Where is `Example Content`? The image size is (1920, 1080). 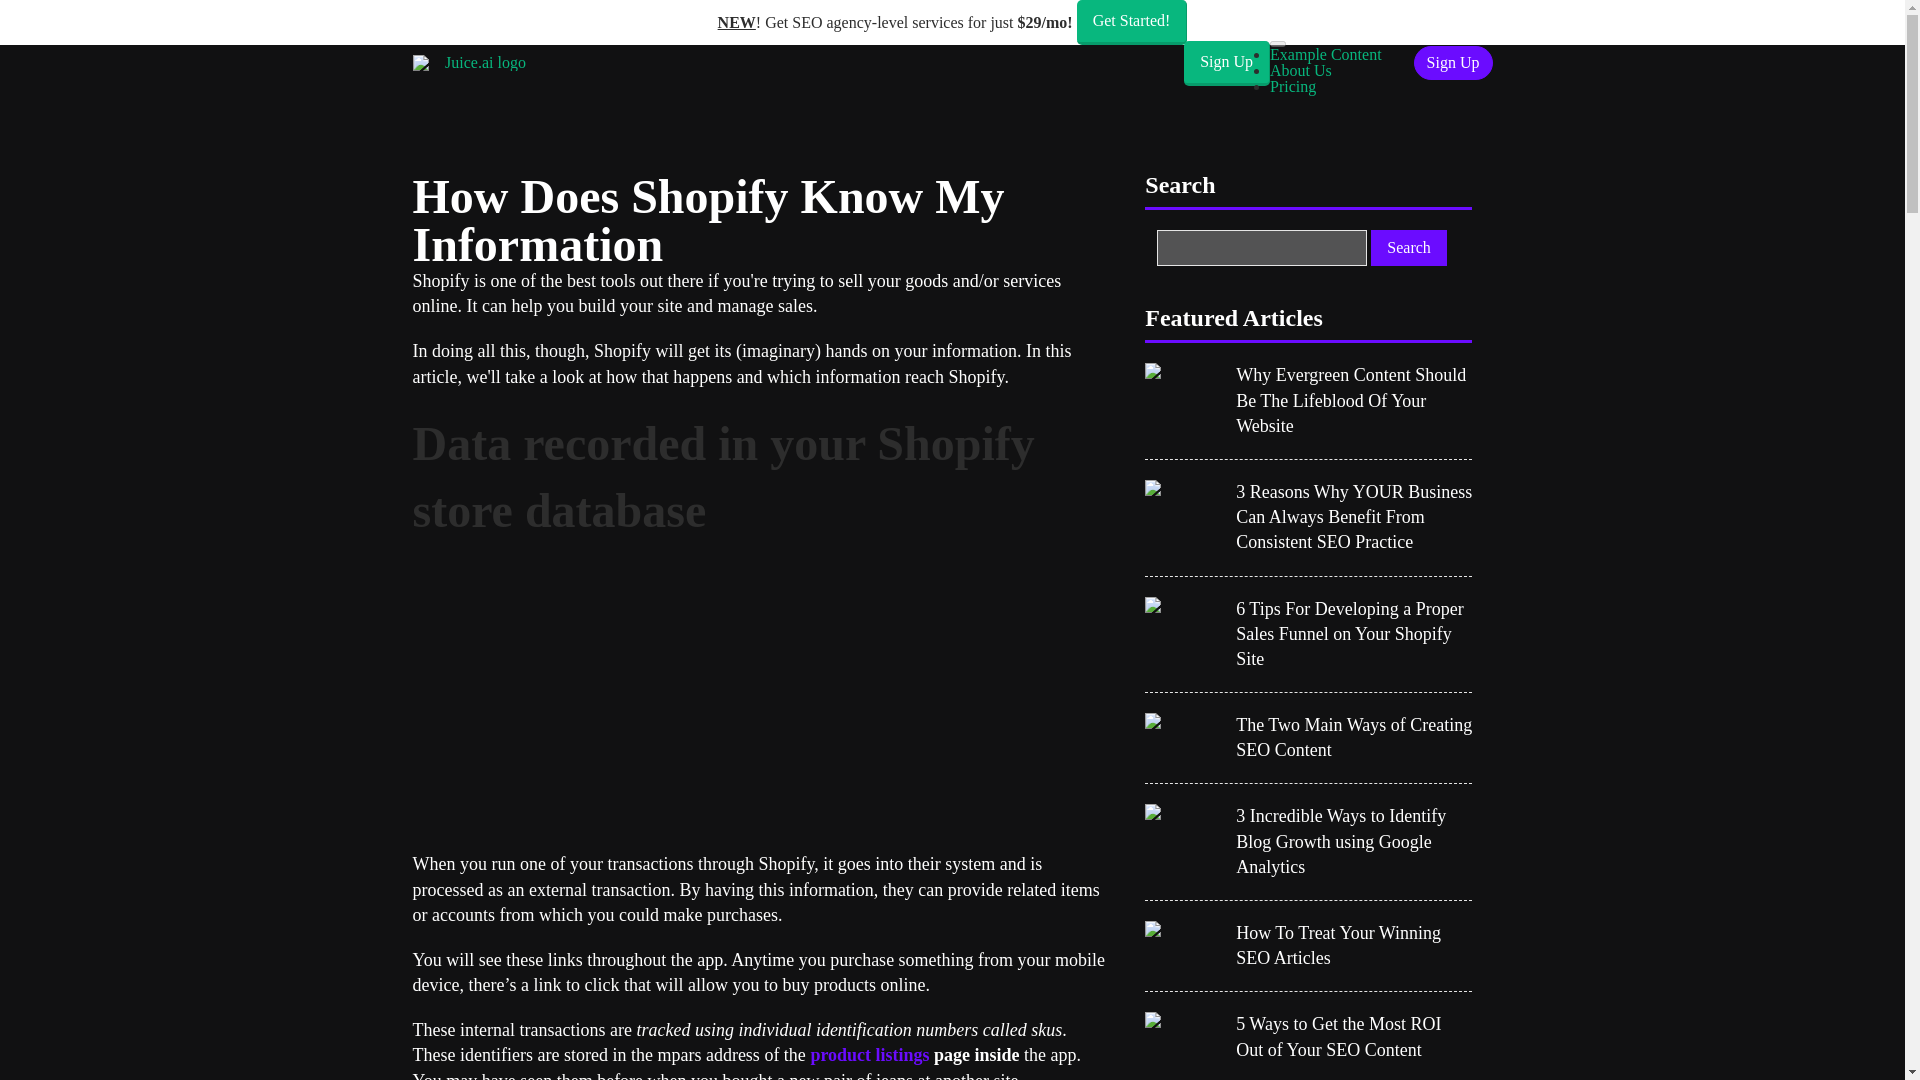
Example Content is located at coordinates (1326, 54).